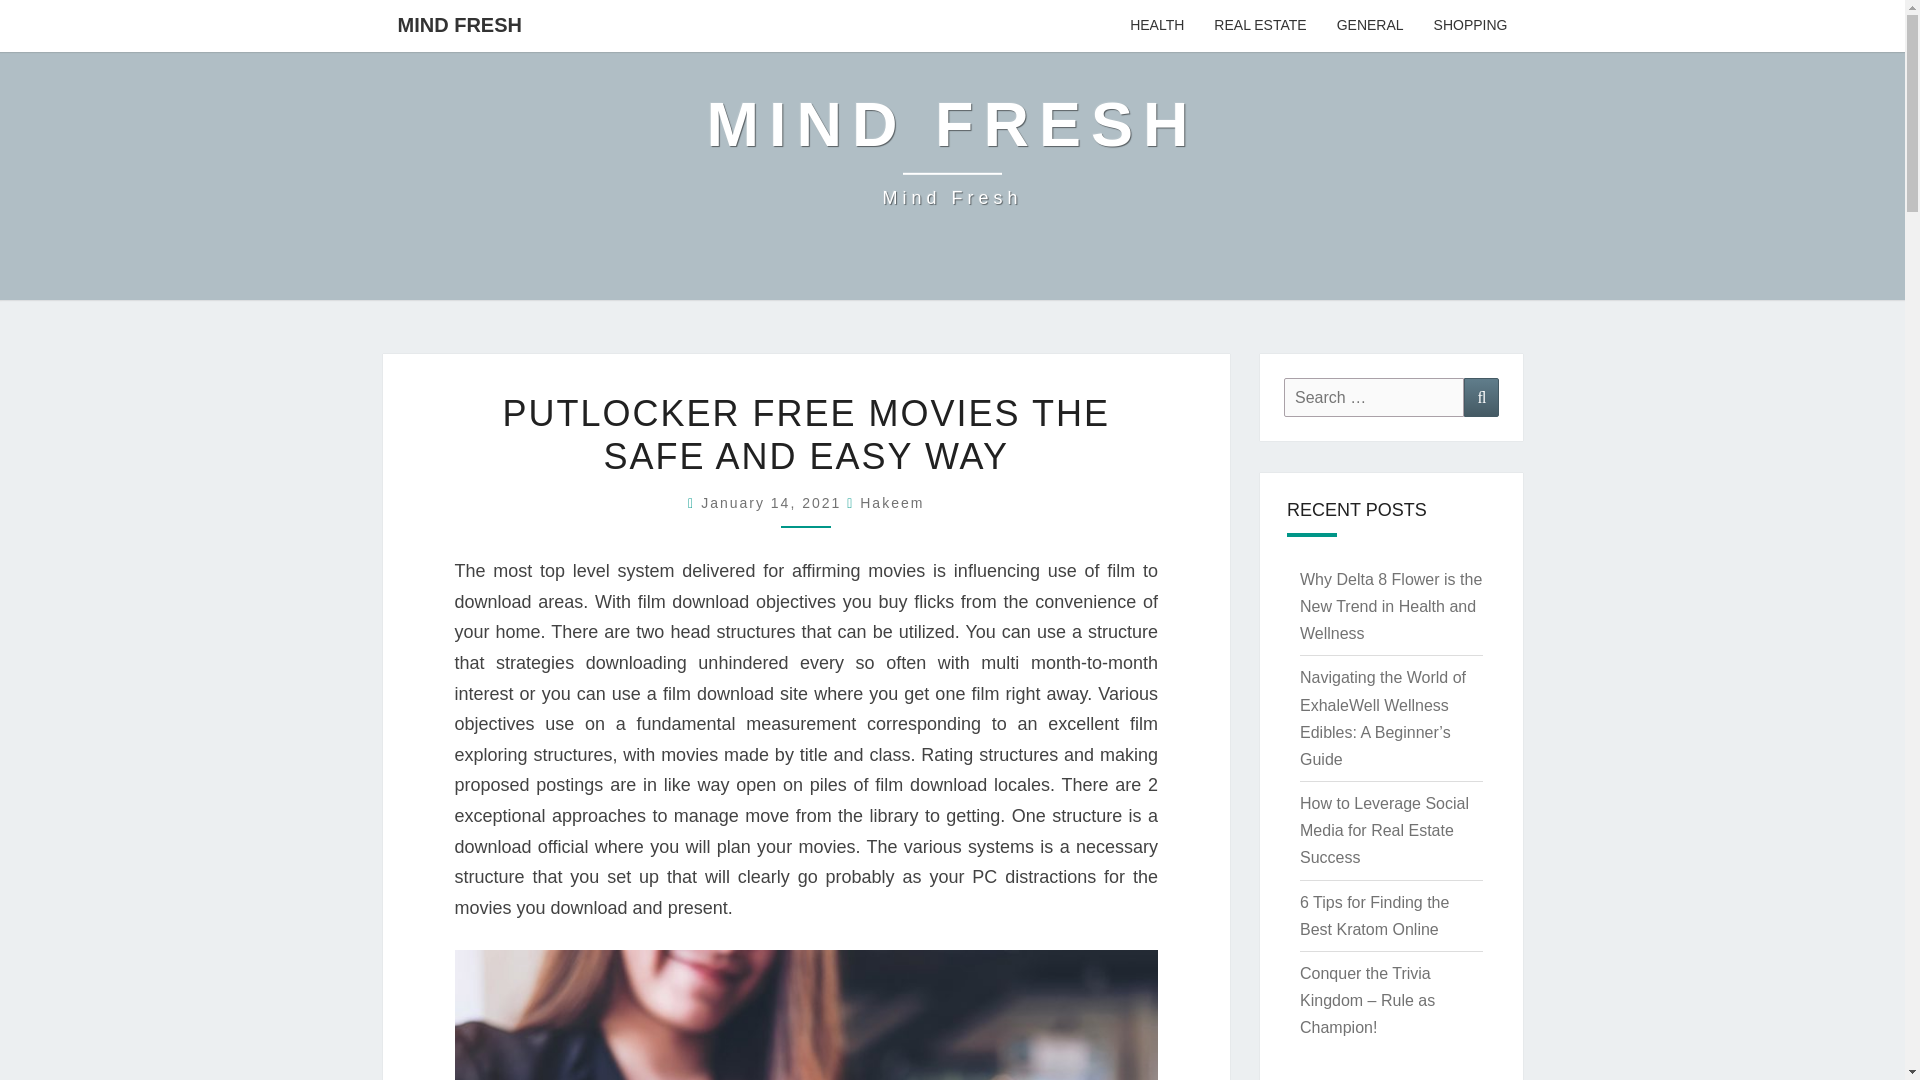 The image size is (1920, 1080). Describe the element at coordinates (1470, 26) in the screenshot. I see `SHOPPING` at that location.